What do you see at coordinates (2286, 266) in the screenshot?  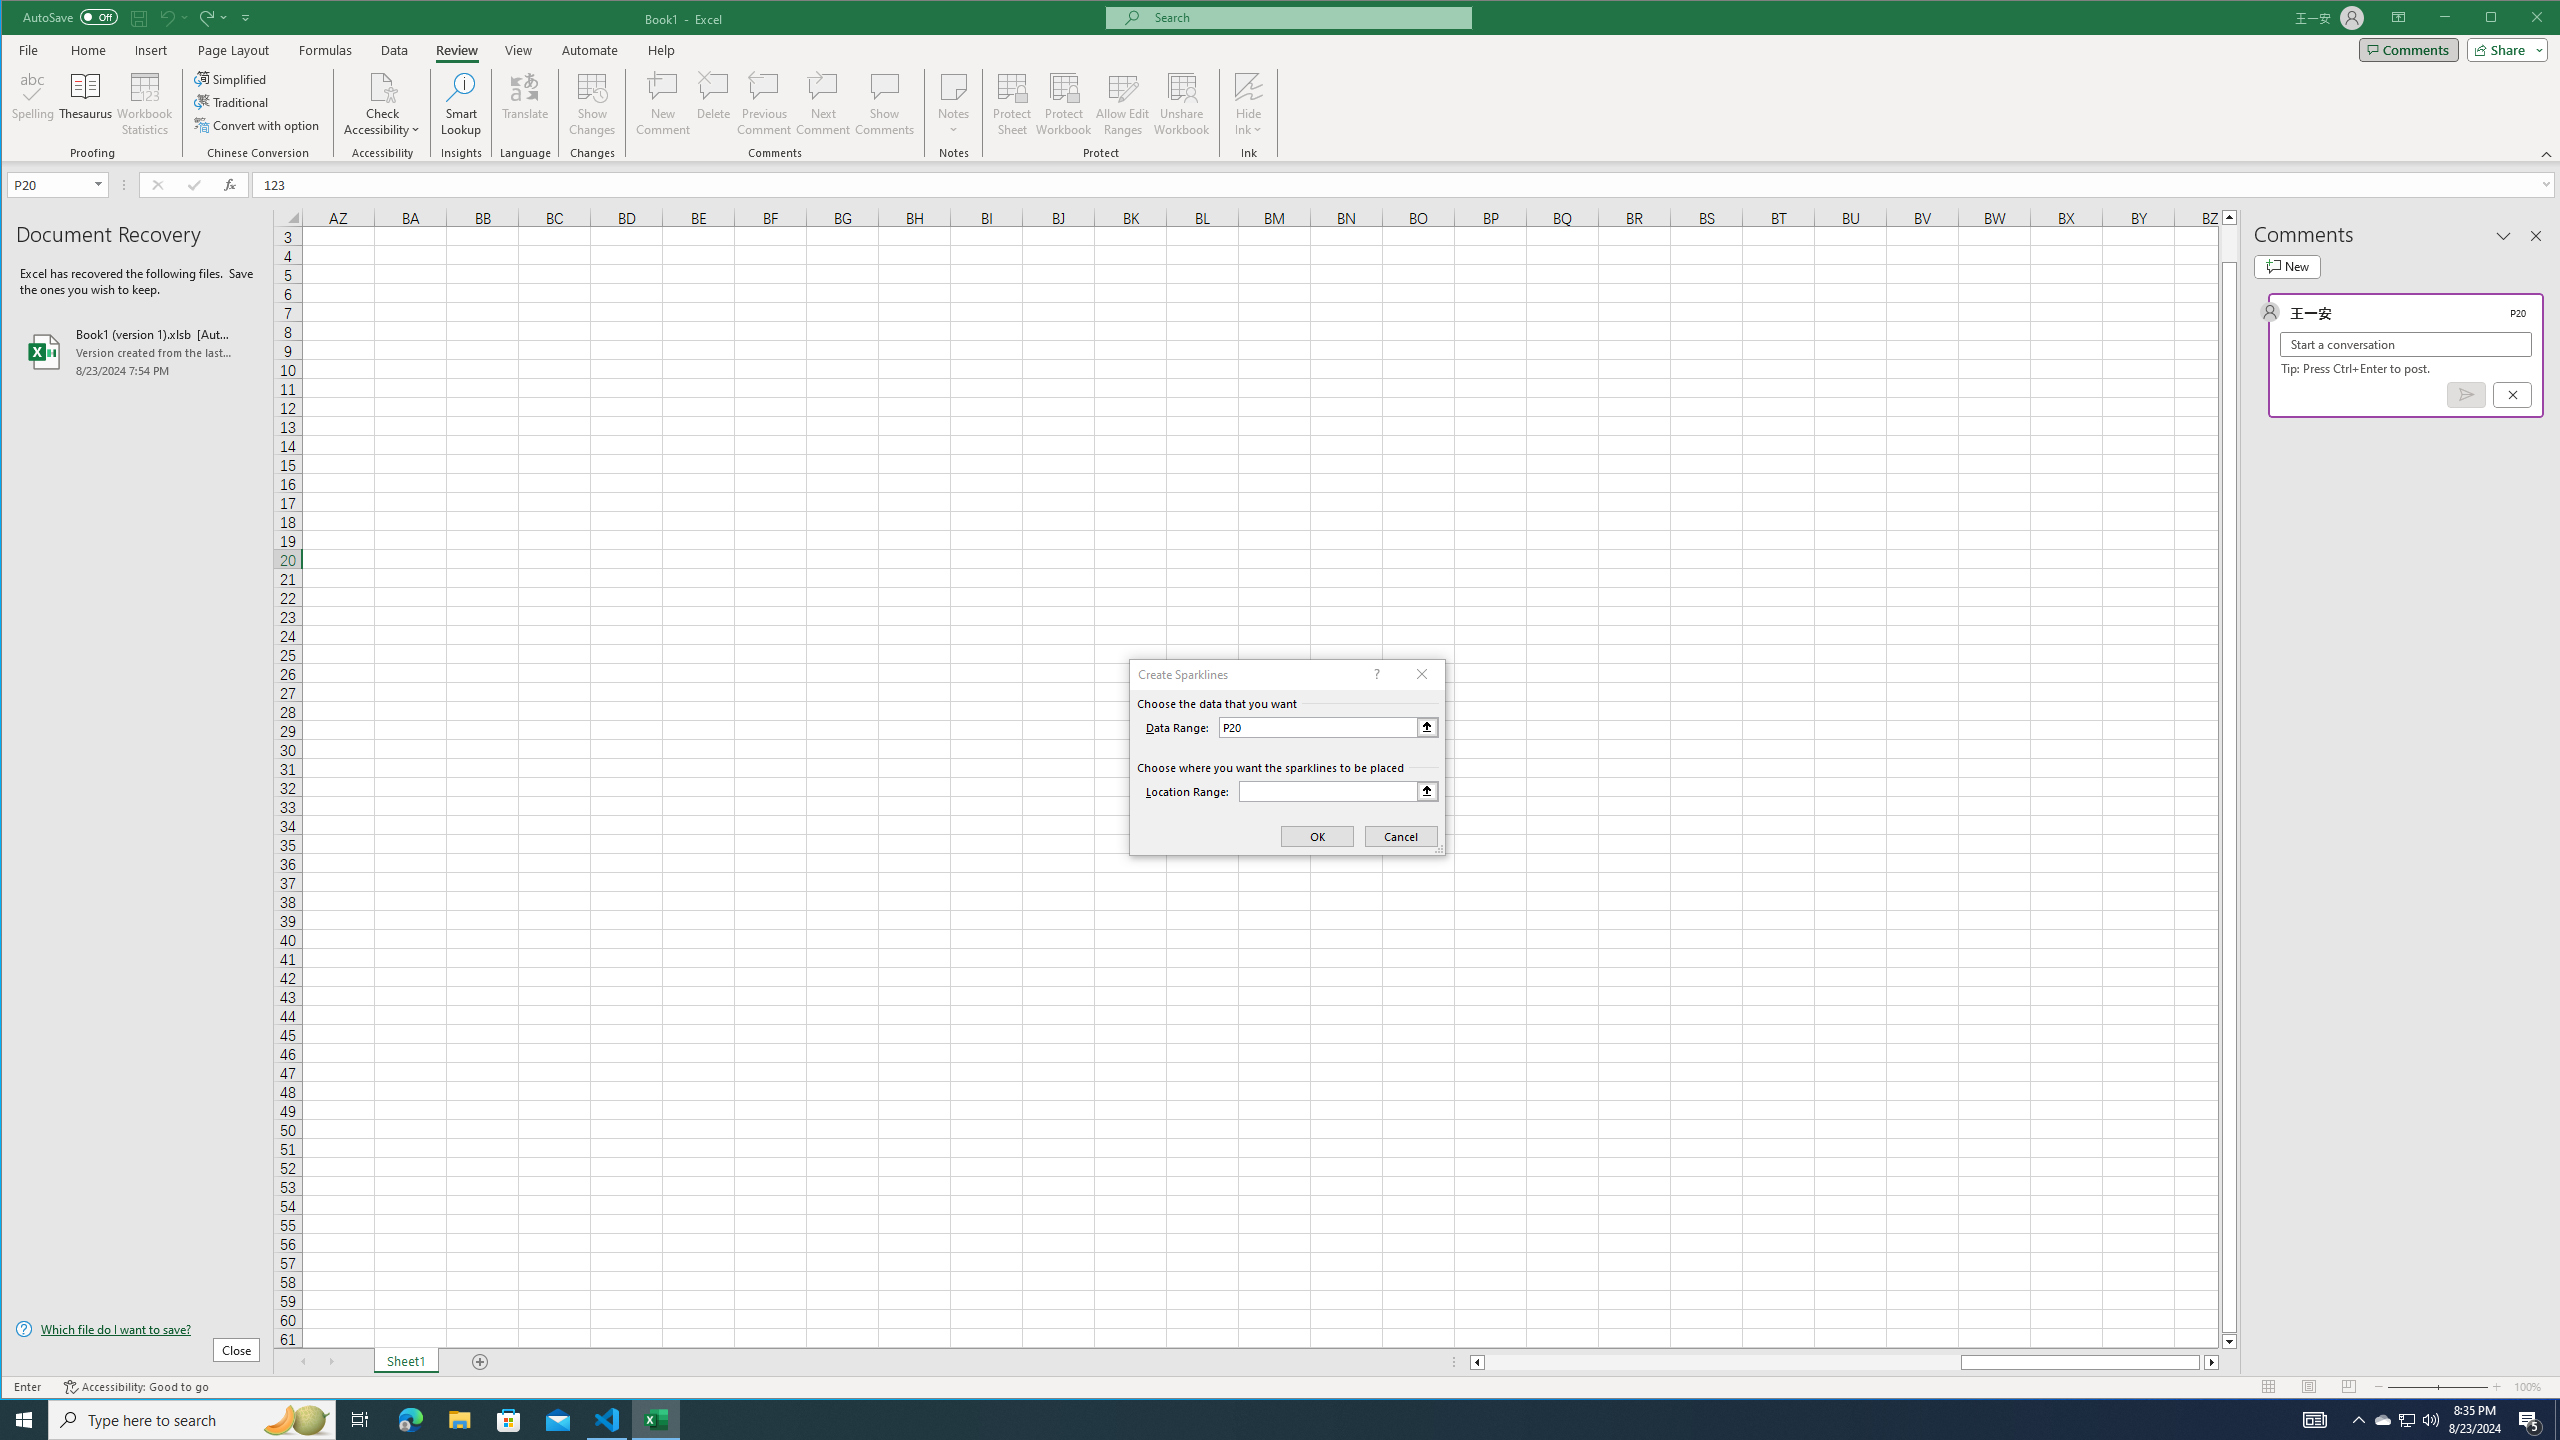 I see `New comment` at bounding box center [2286, 266].